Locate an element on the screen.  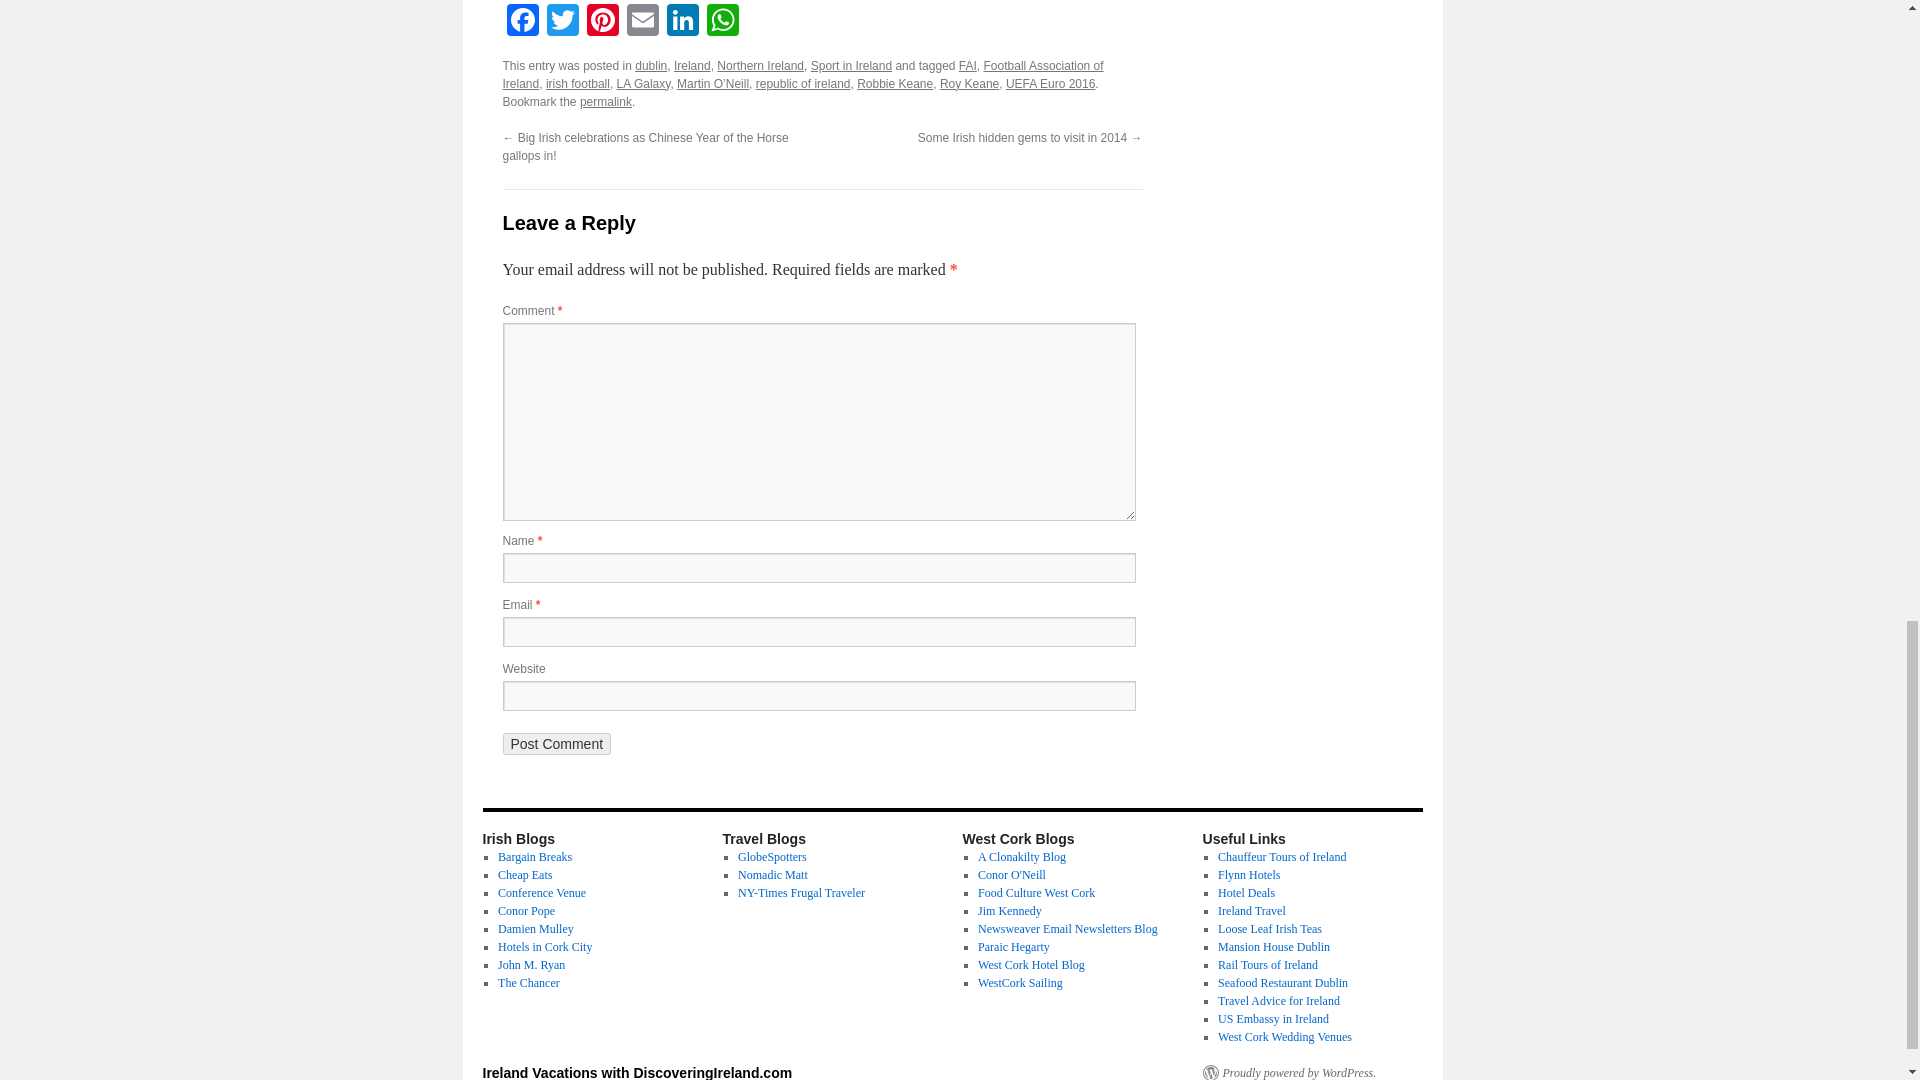
Sport in Ireland is located at coordinates (851, 66).